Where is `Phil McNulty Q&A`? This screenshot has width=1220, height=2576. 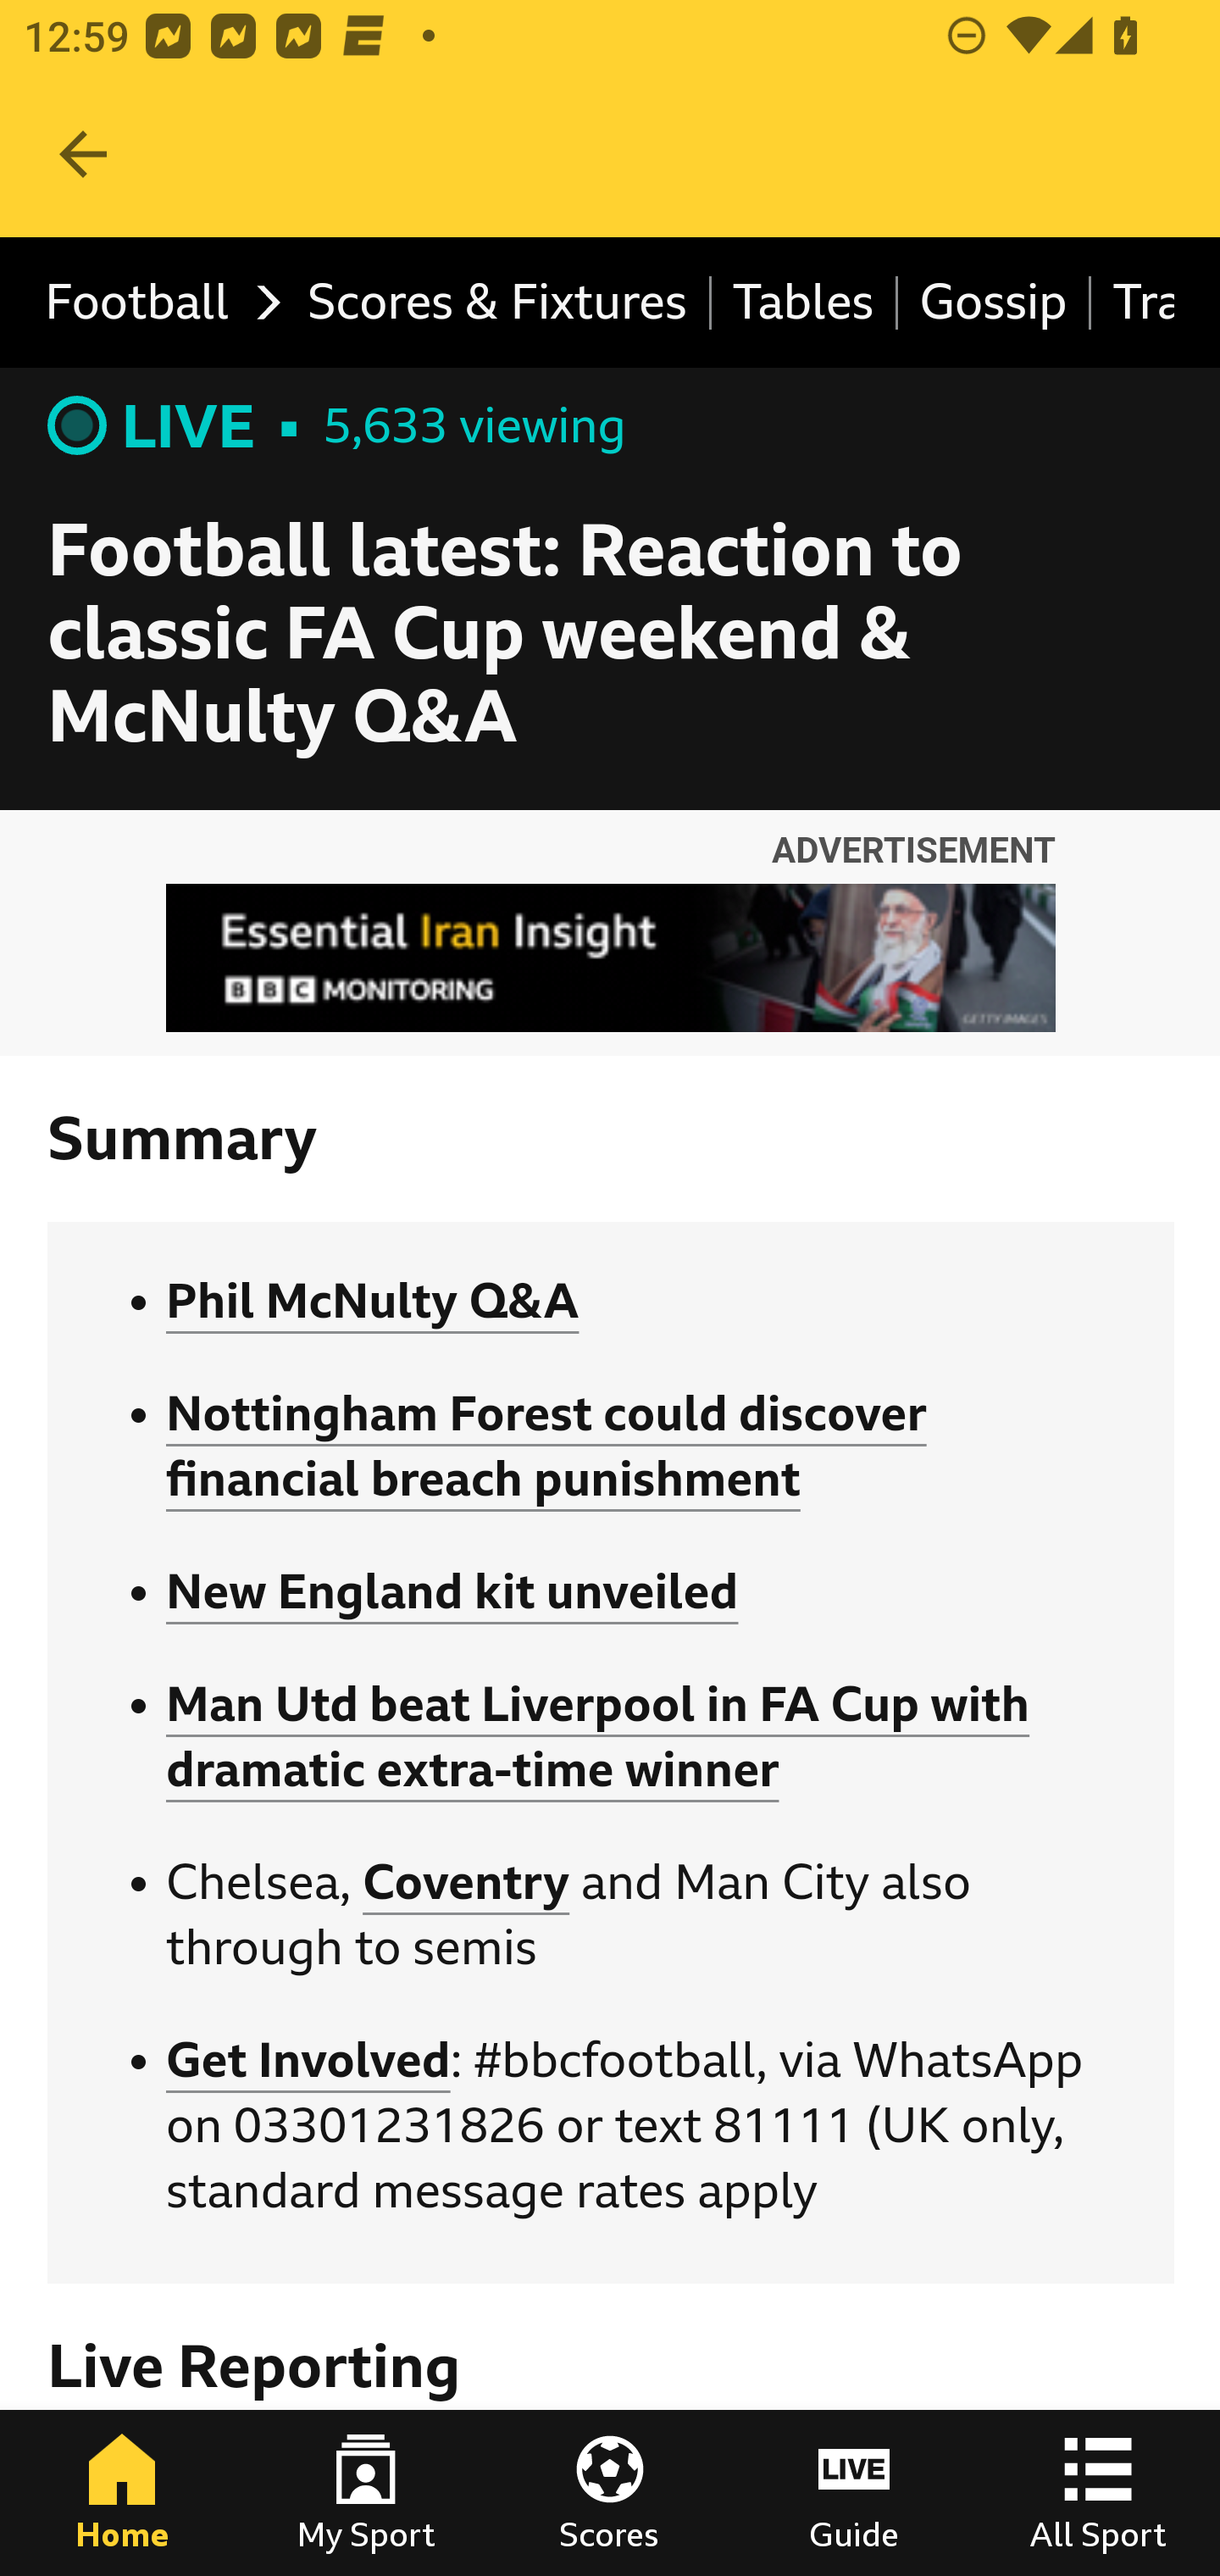 Phil McNulty Q&A is located at coordinates (373, 1302).